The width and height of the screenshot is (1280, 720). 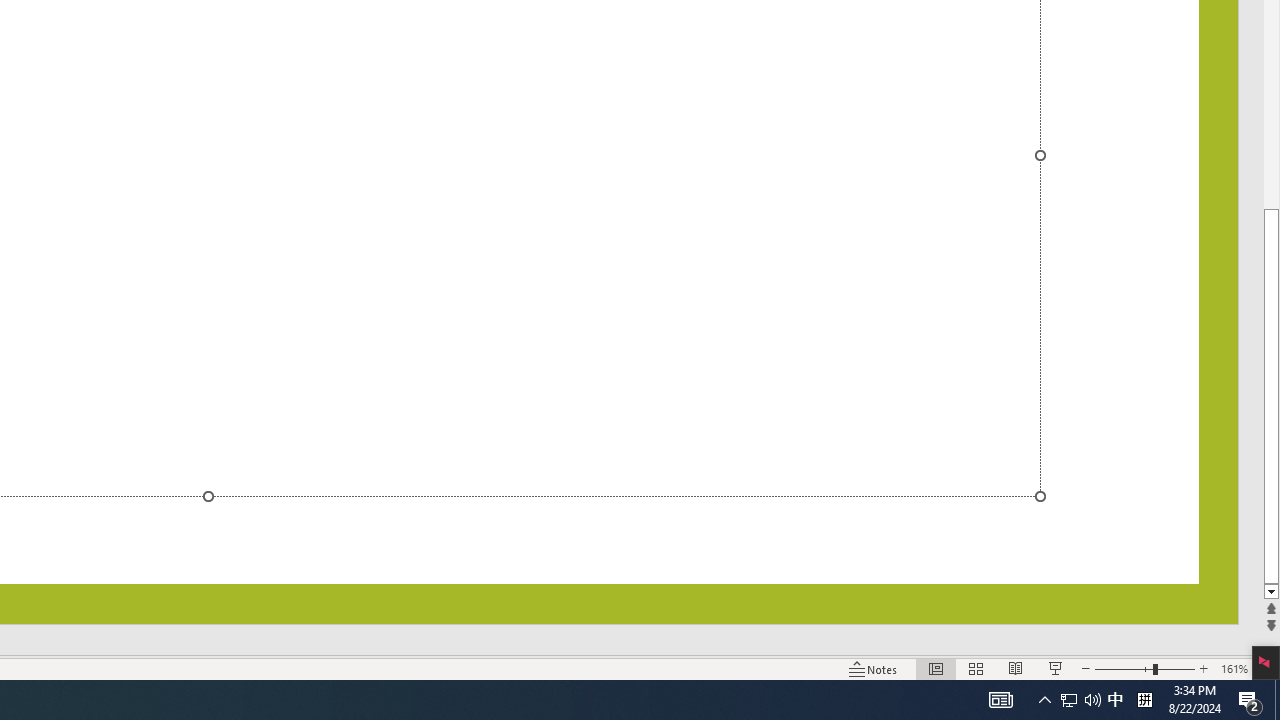 I want to click on Zoom 161%, so click(x=1234, y=668).